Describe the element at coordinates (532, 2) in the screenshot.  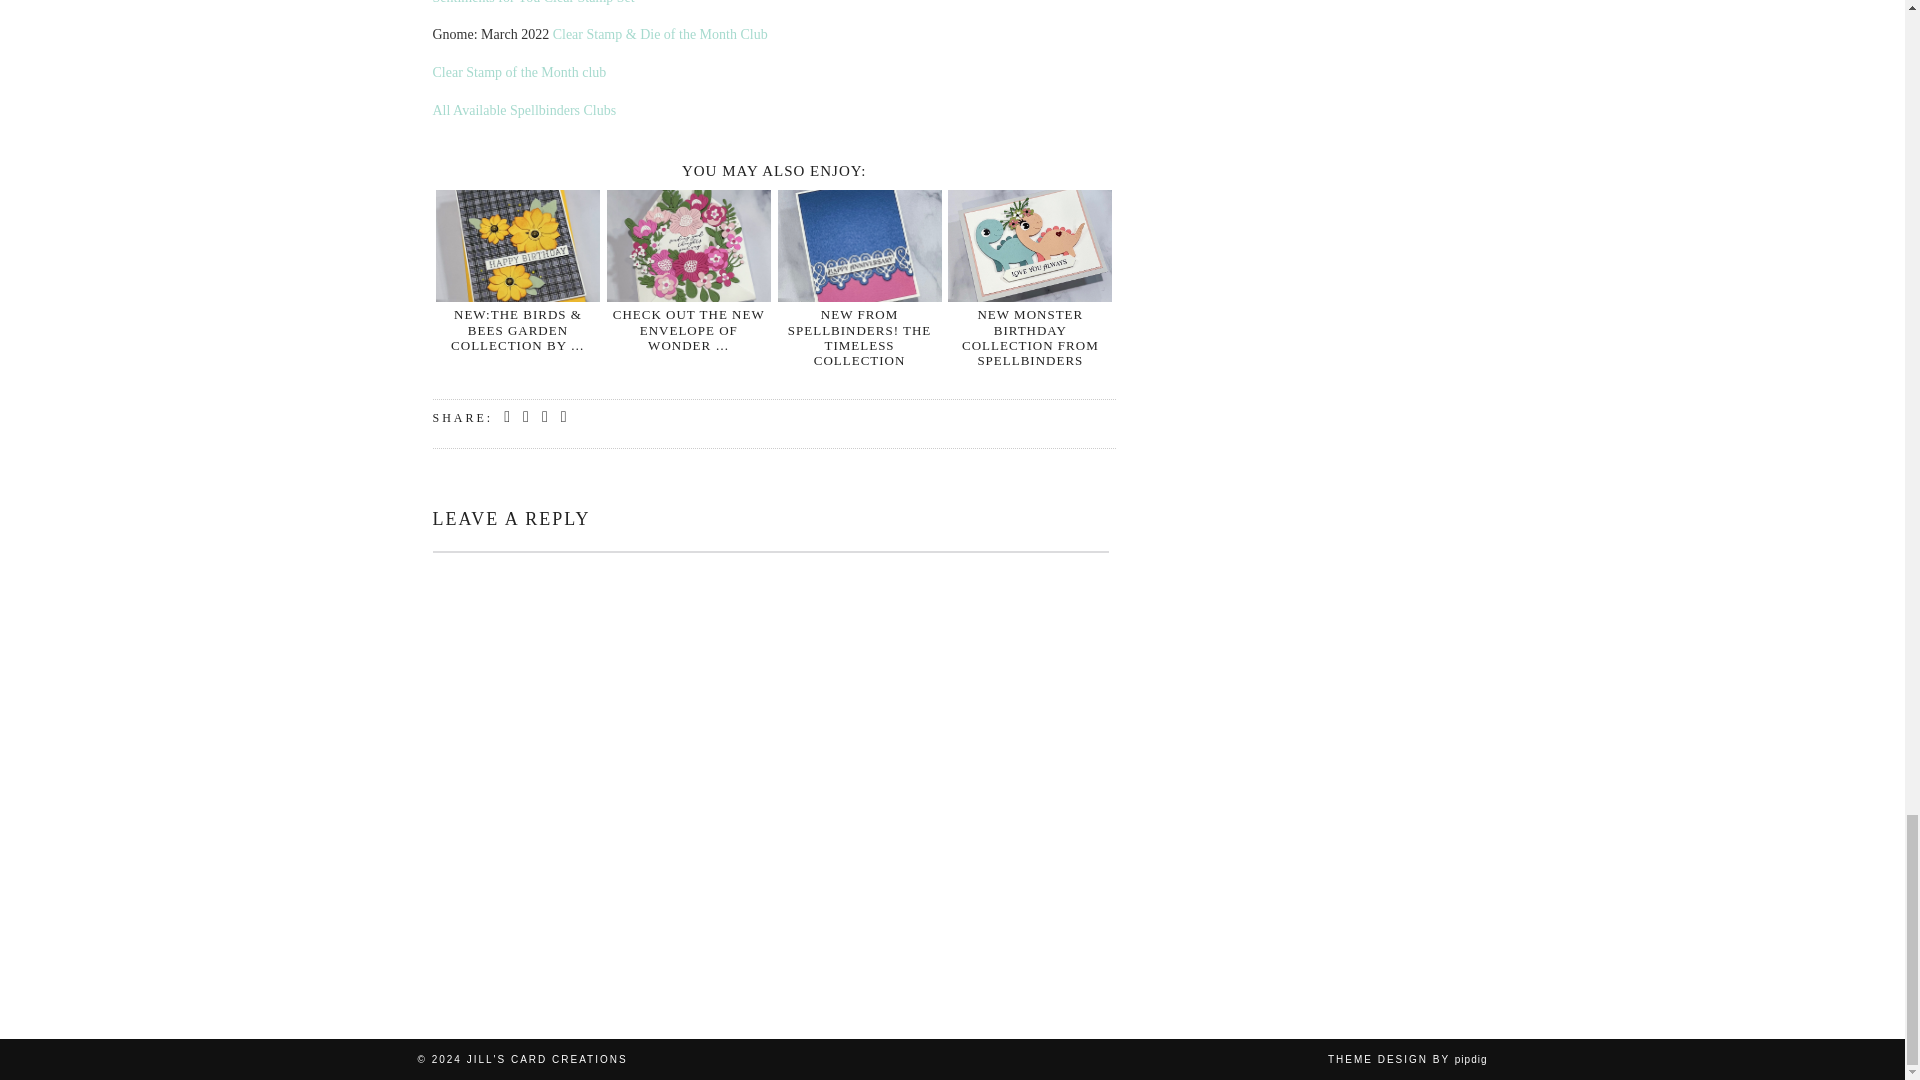
I see `Sentiments for You Clear Stamp Set` at that location.